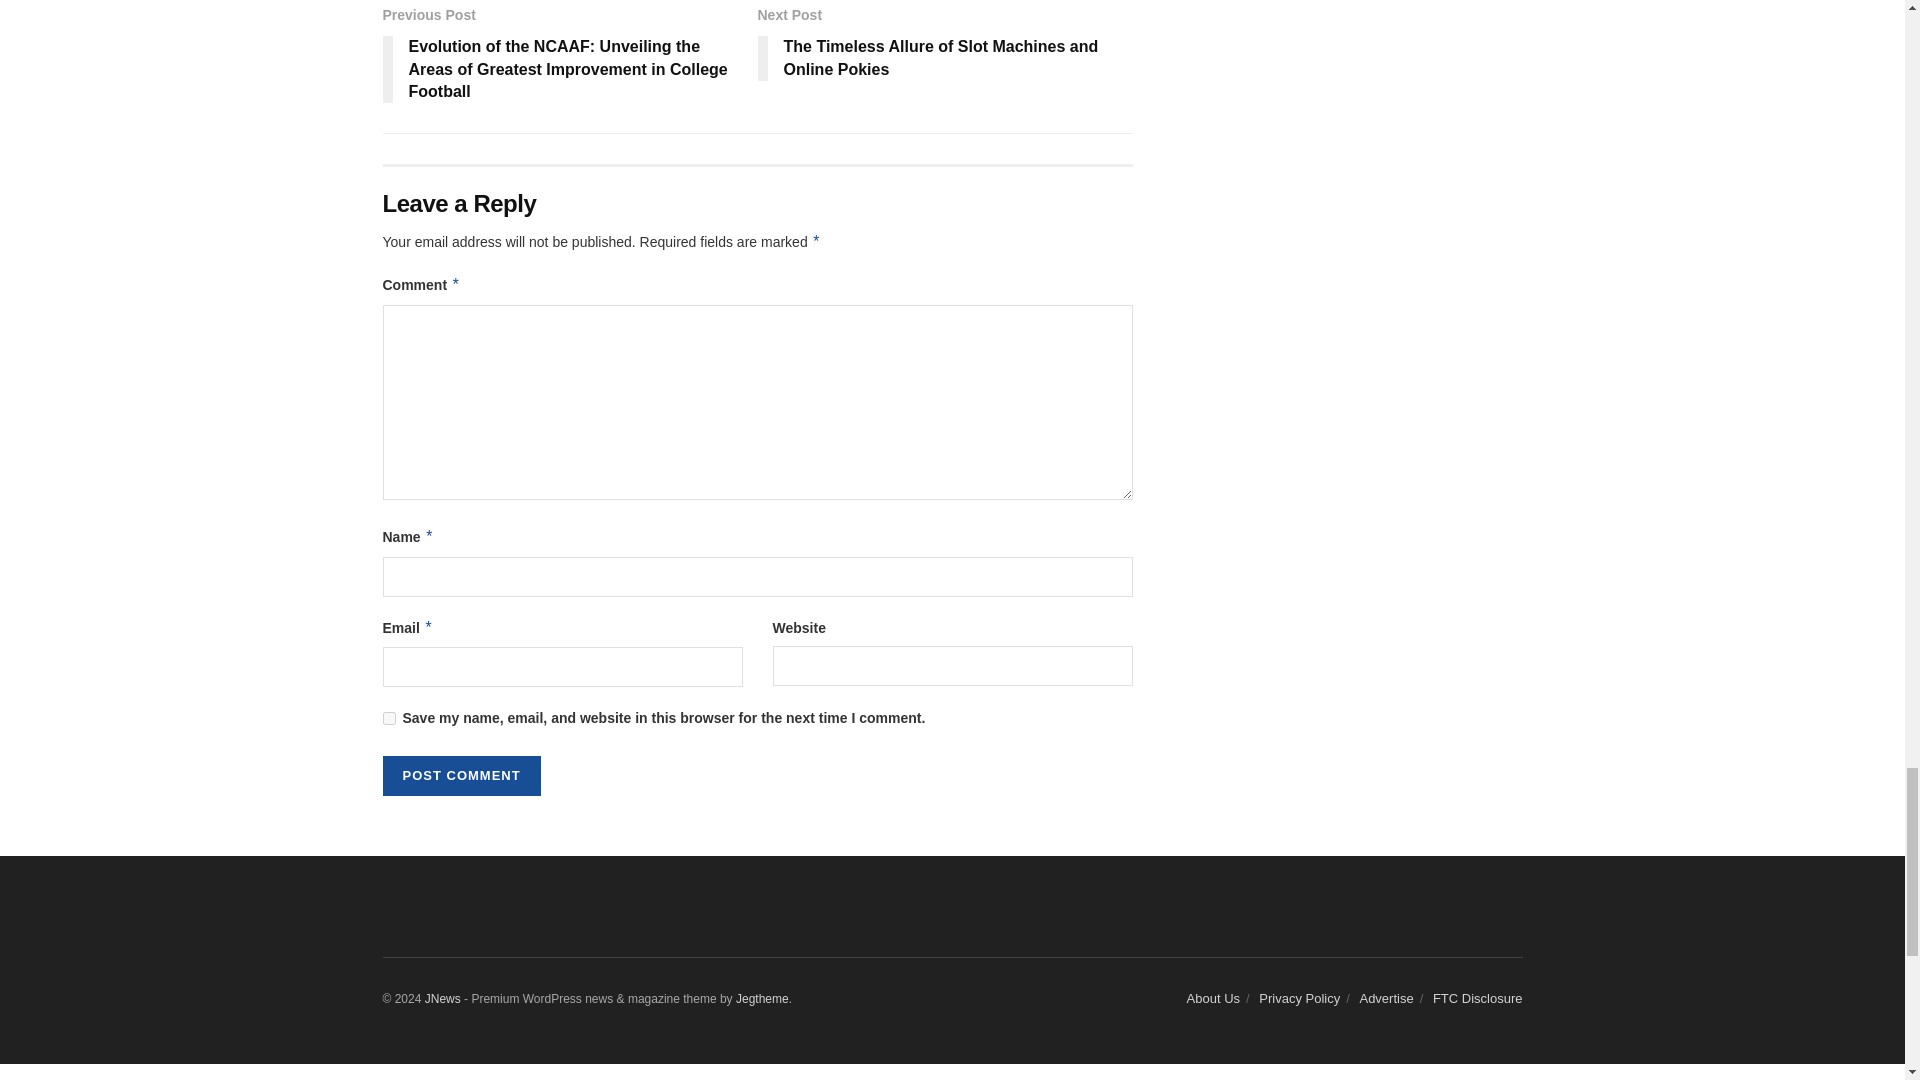  What do you see at coordinates (762, 998) in the screenshot?
I see `Jegtheme` at bounding box center [762, 998].